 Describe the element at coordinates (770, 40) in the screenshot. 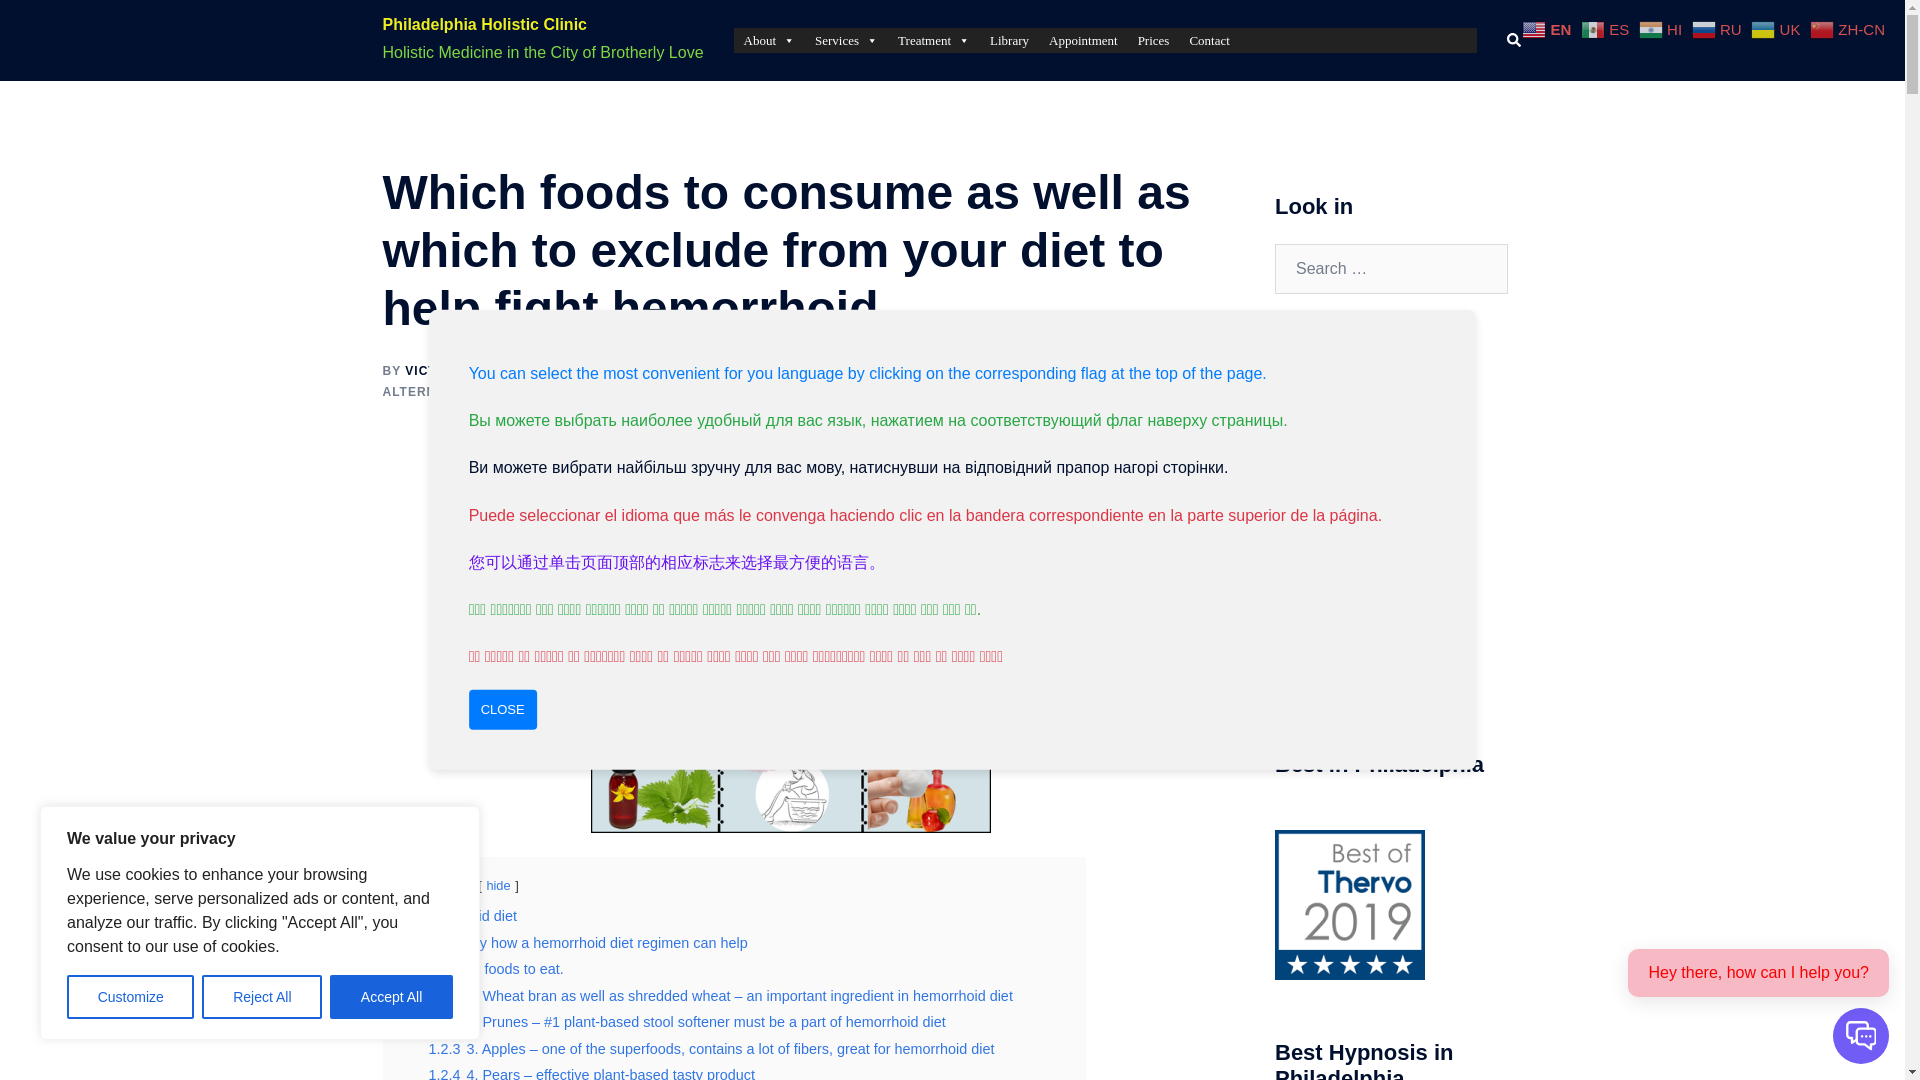

I see `About` at that location.